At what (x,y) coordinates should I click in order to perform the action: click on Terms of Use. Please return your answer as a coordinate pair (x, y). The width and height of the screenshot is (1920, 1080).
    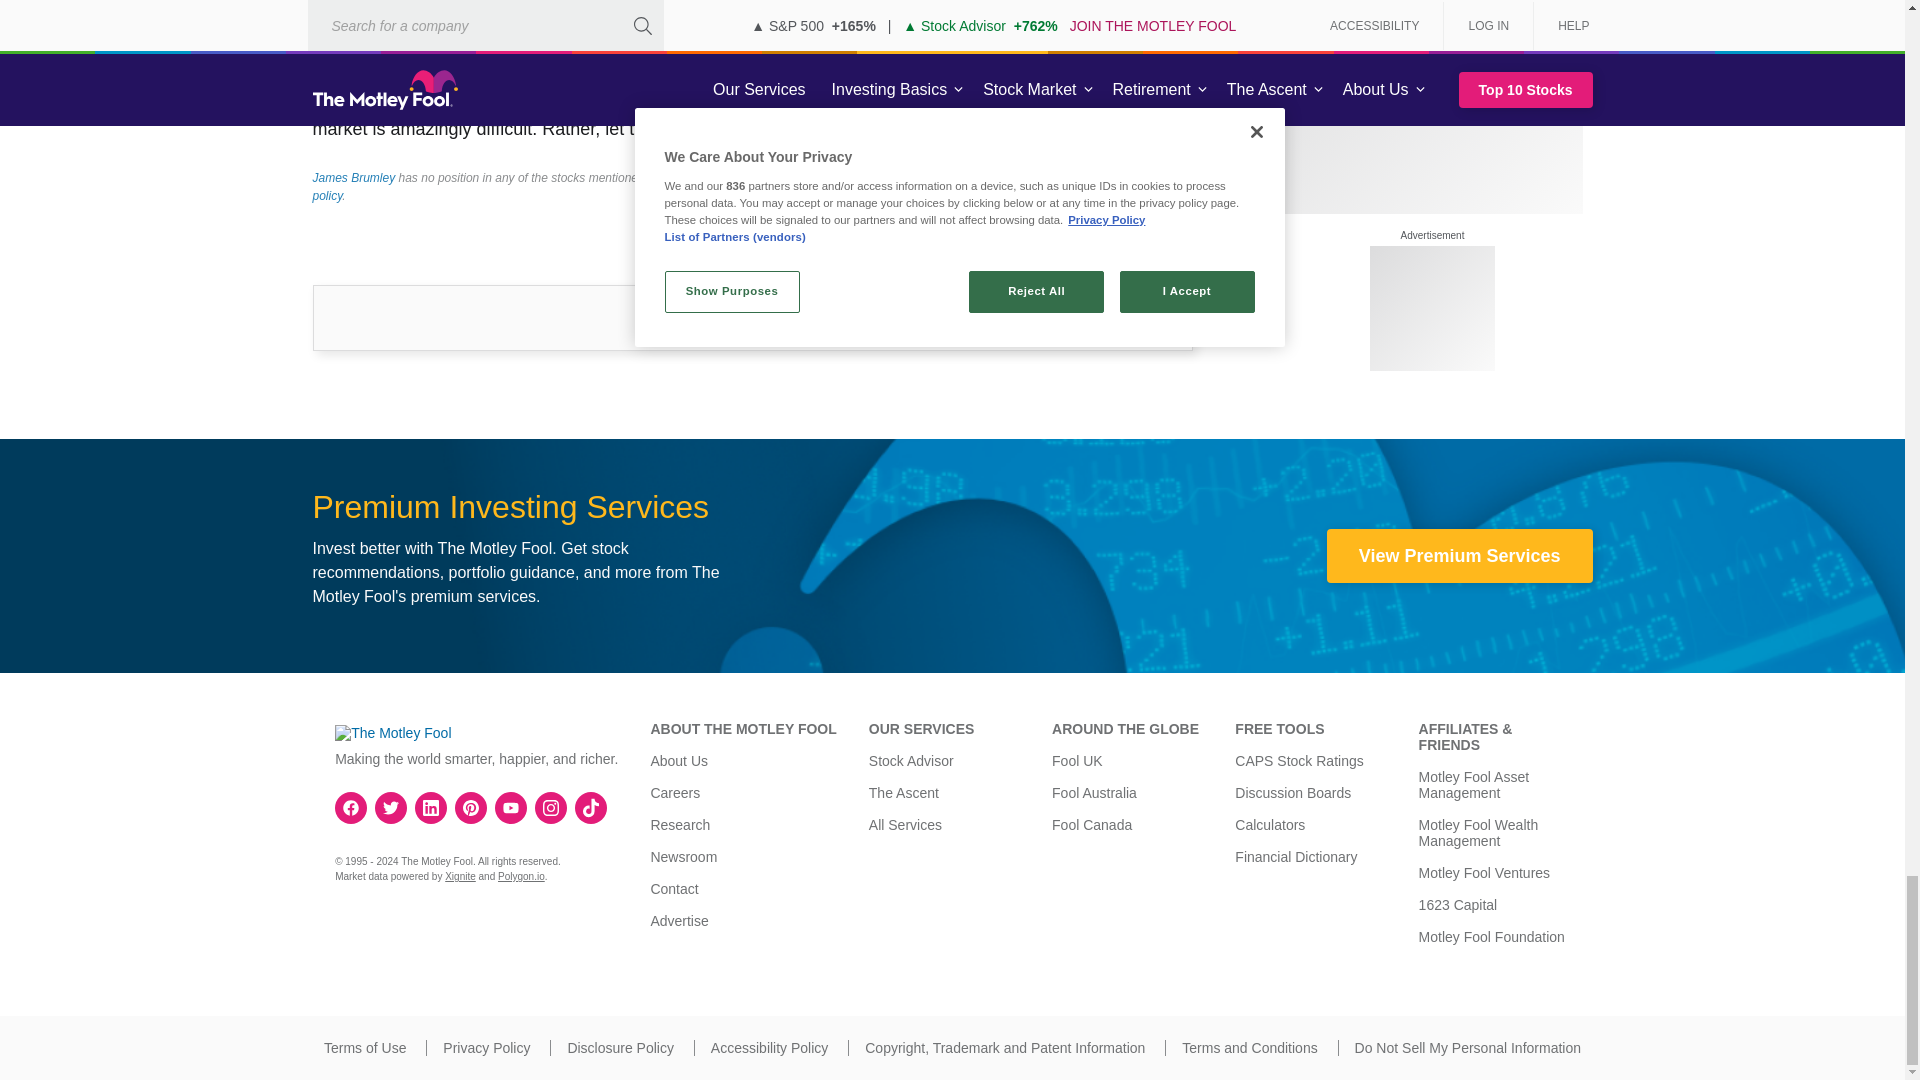
    Looking at the image, I should click on (364, 1048).